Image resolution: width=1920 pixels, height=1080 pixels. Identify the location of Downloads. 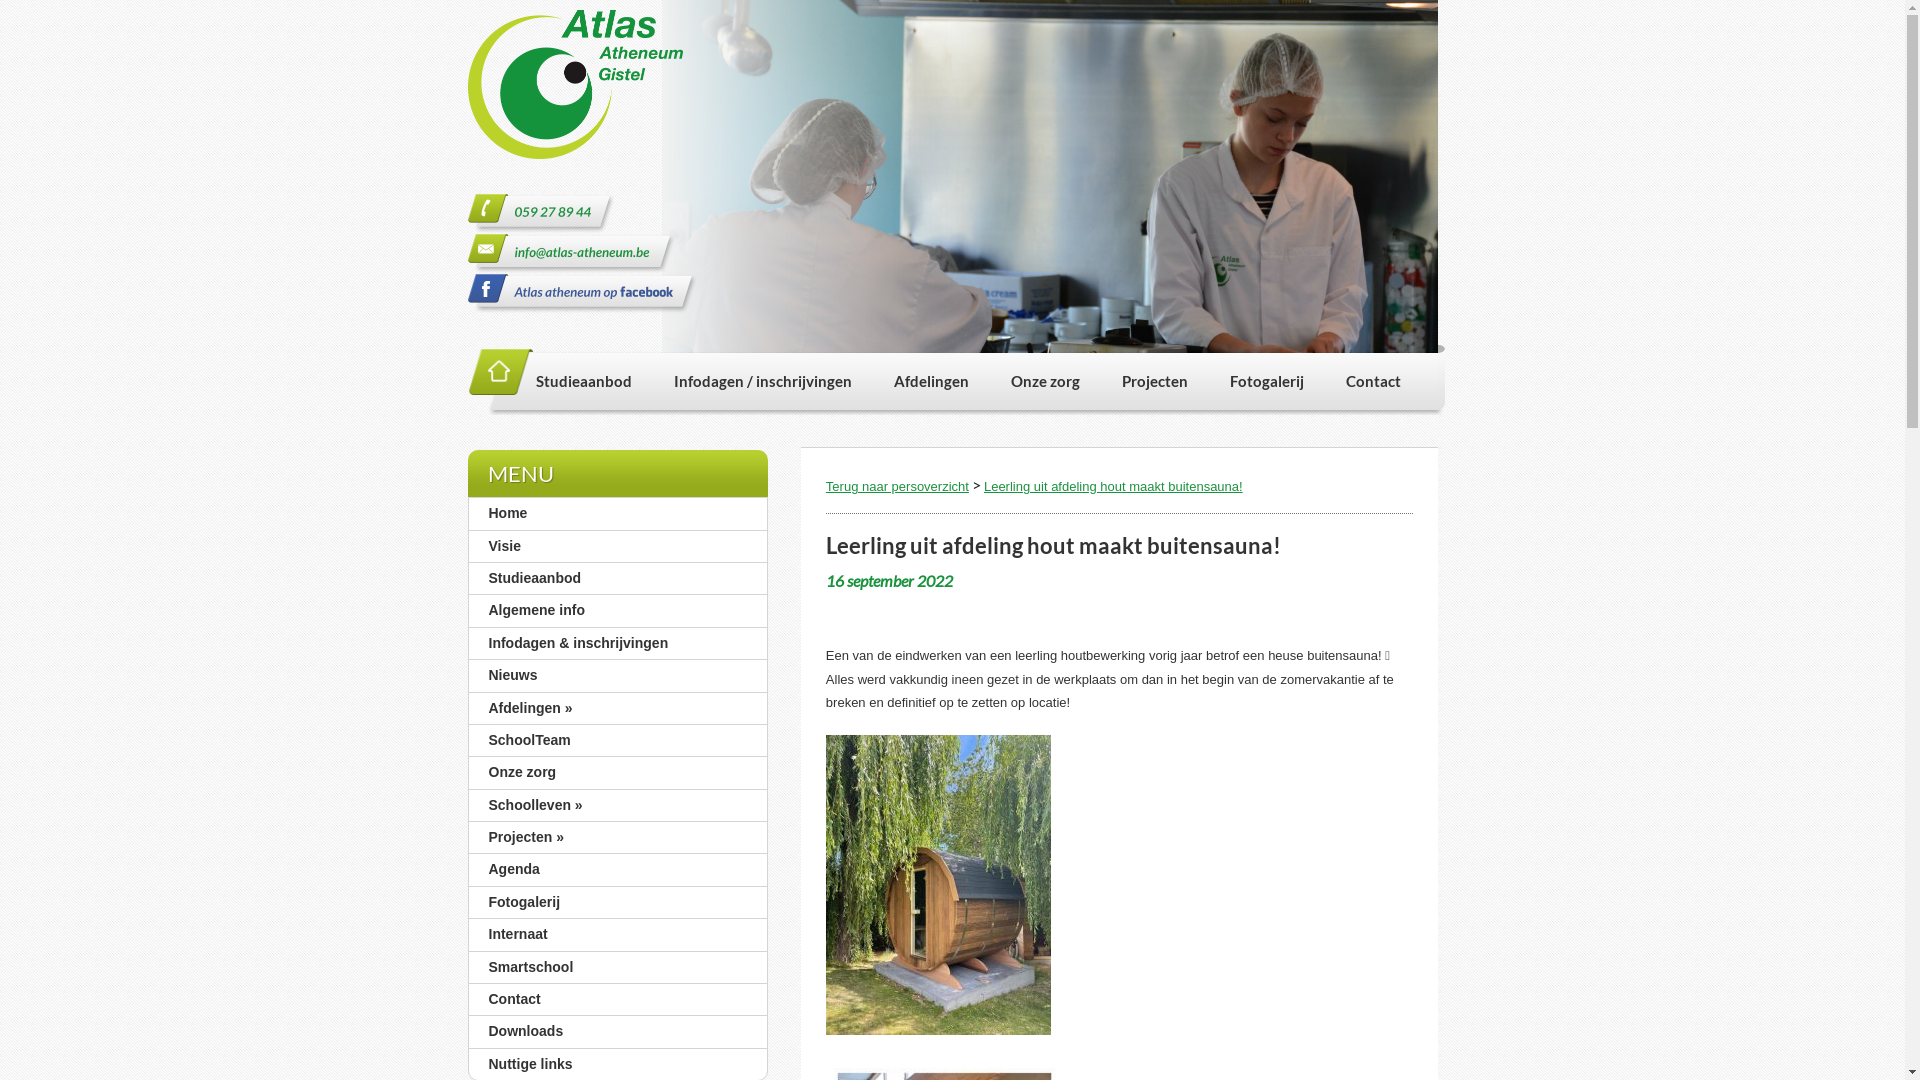
(623, 1032).